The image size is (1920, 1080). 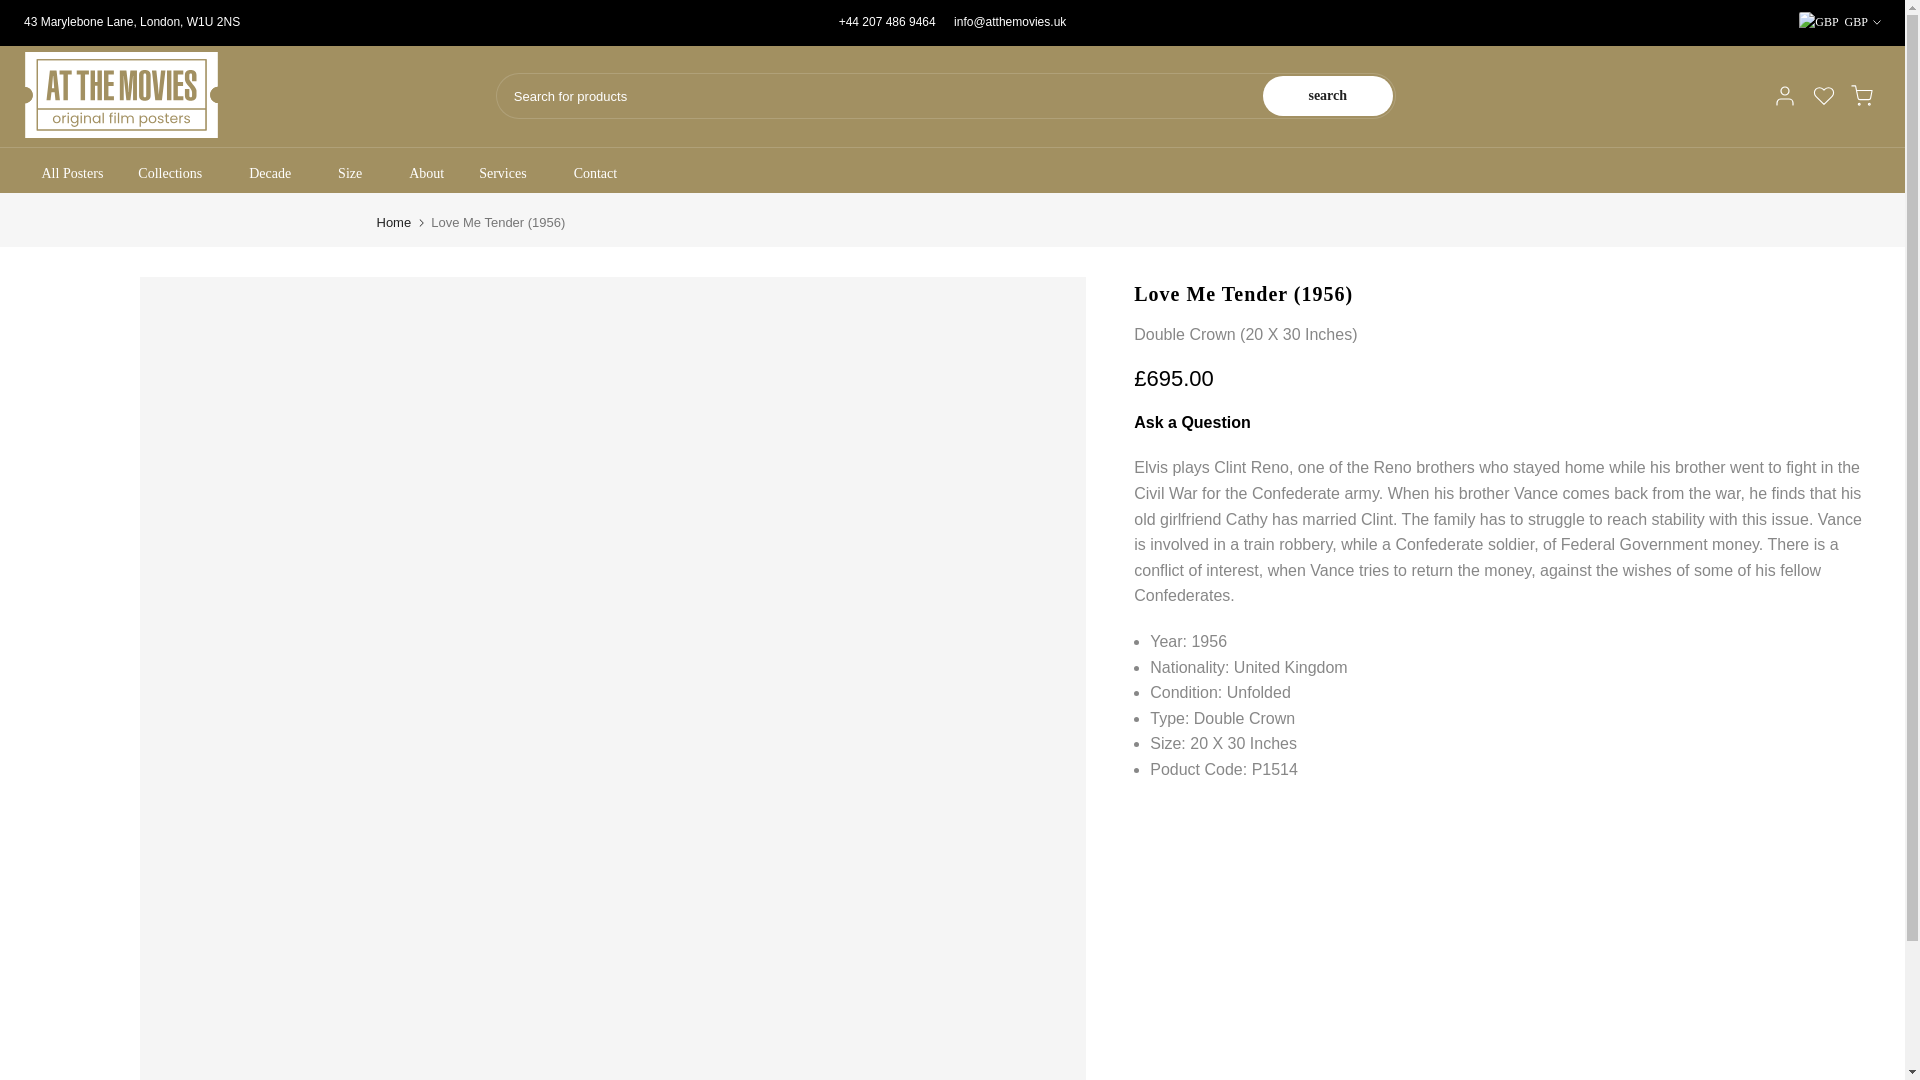 What do you see at coordinates (1840, 22) in the screenshot?
I see `GBP` at bounding box center [1840, 22].